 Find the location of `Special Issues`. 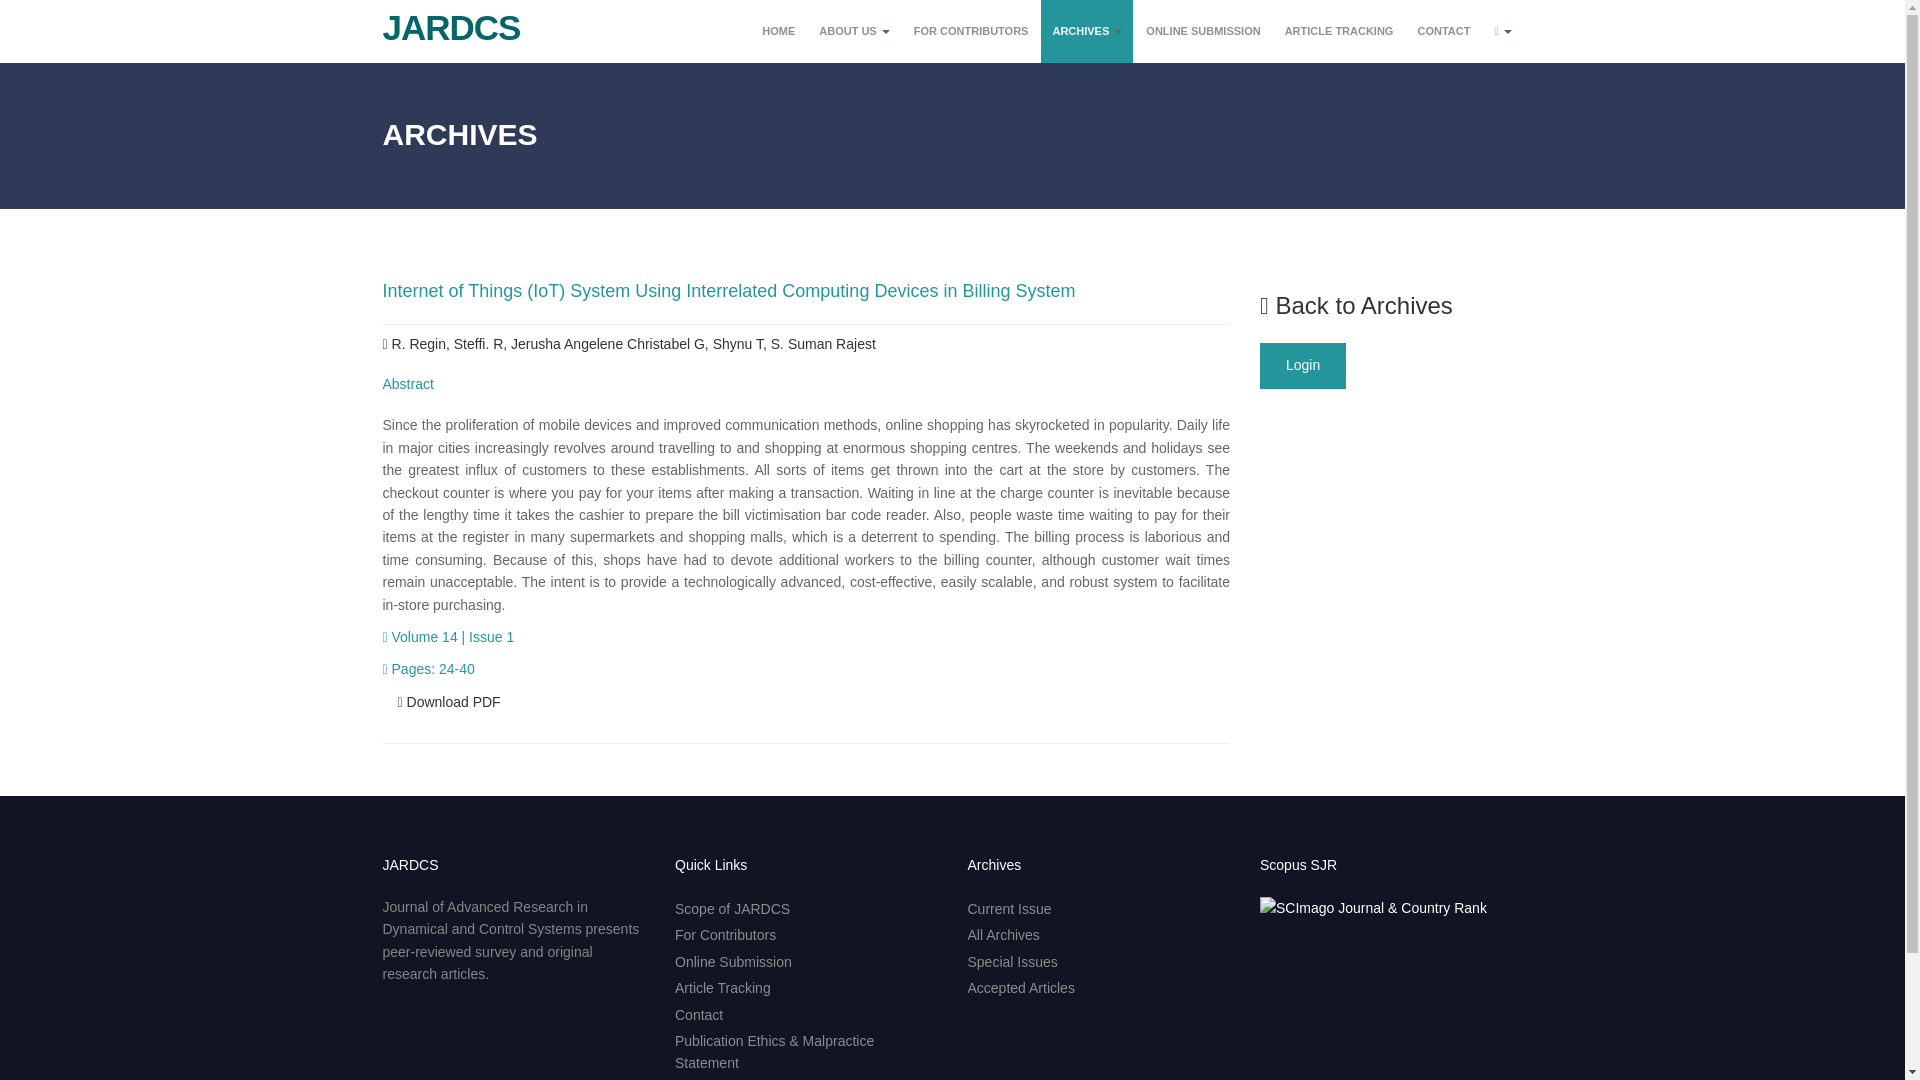

Special Issues is located at coordinates (1012, 961).